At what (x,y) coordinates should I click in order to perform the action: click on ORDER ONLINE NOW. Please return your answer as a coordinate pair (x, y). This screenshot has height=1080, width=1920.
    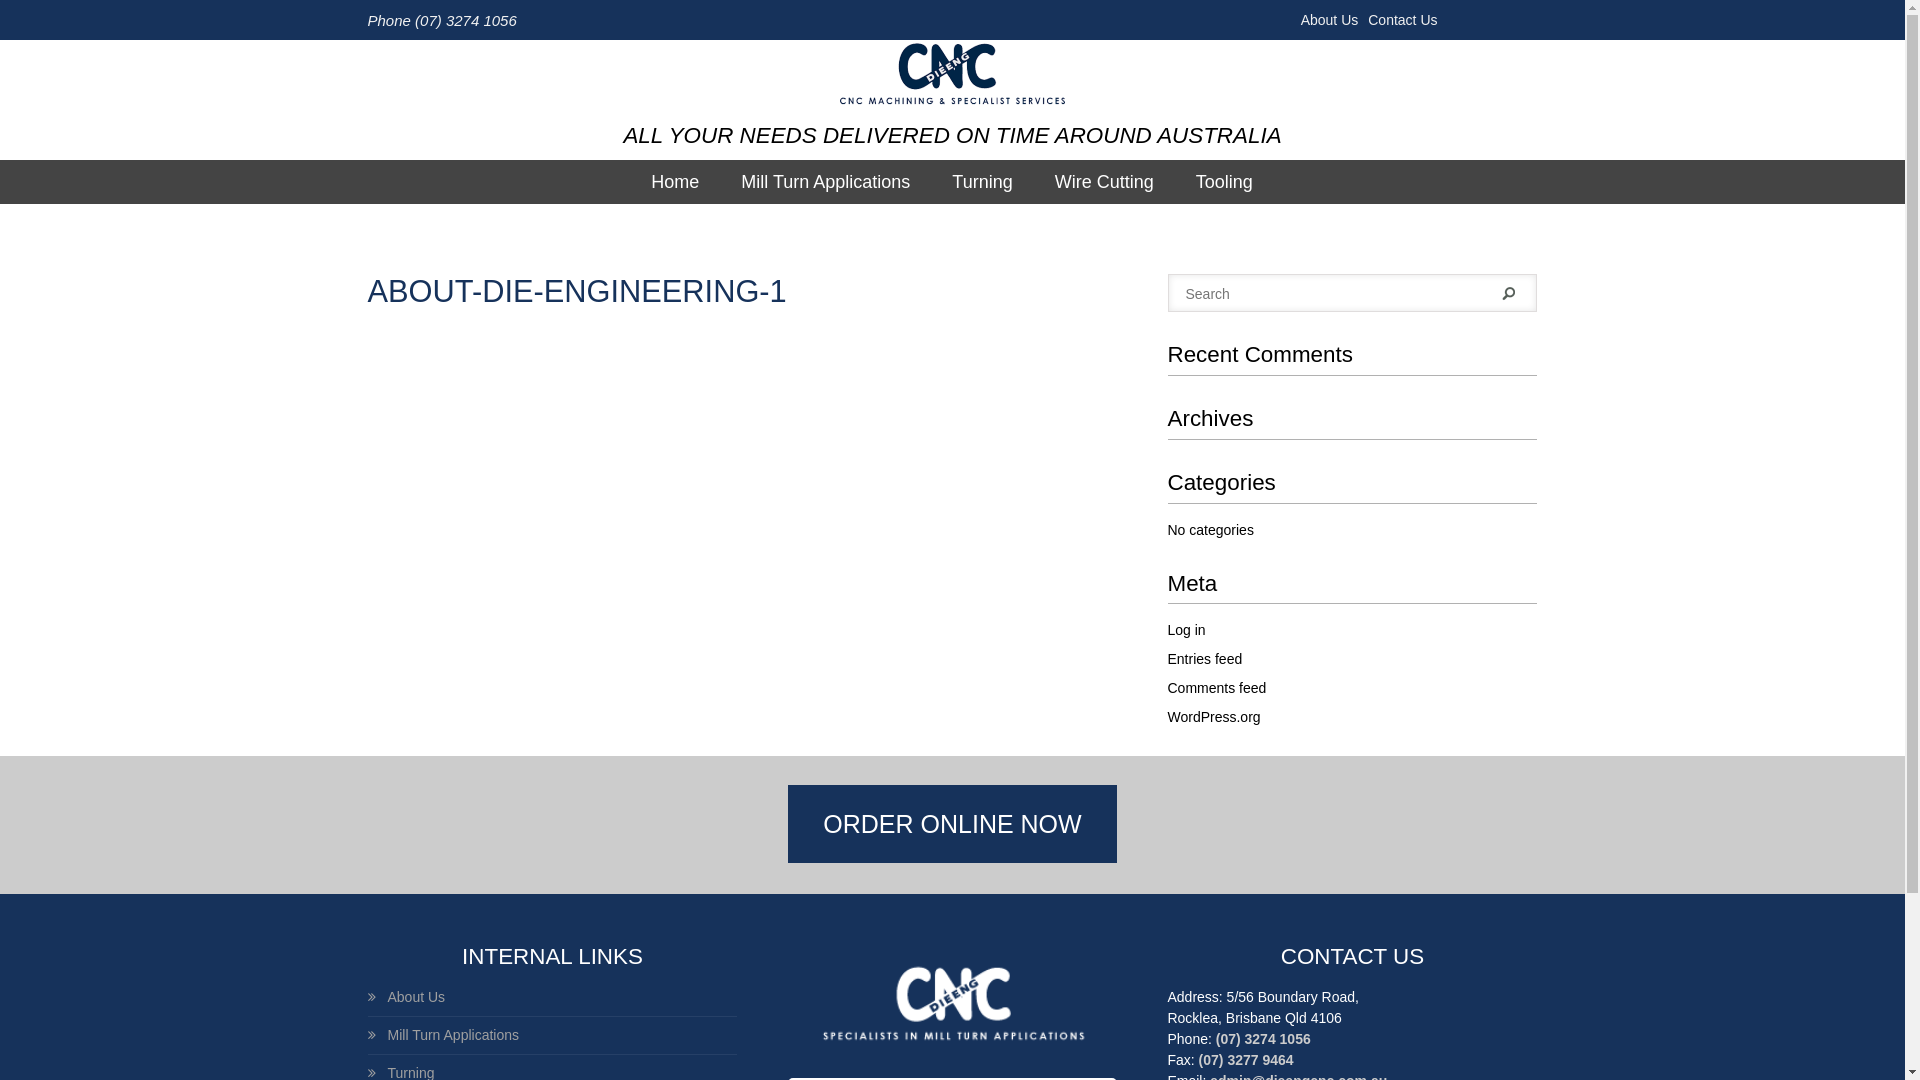
    Looking at the image, I should click on (952, 824).